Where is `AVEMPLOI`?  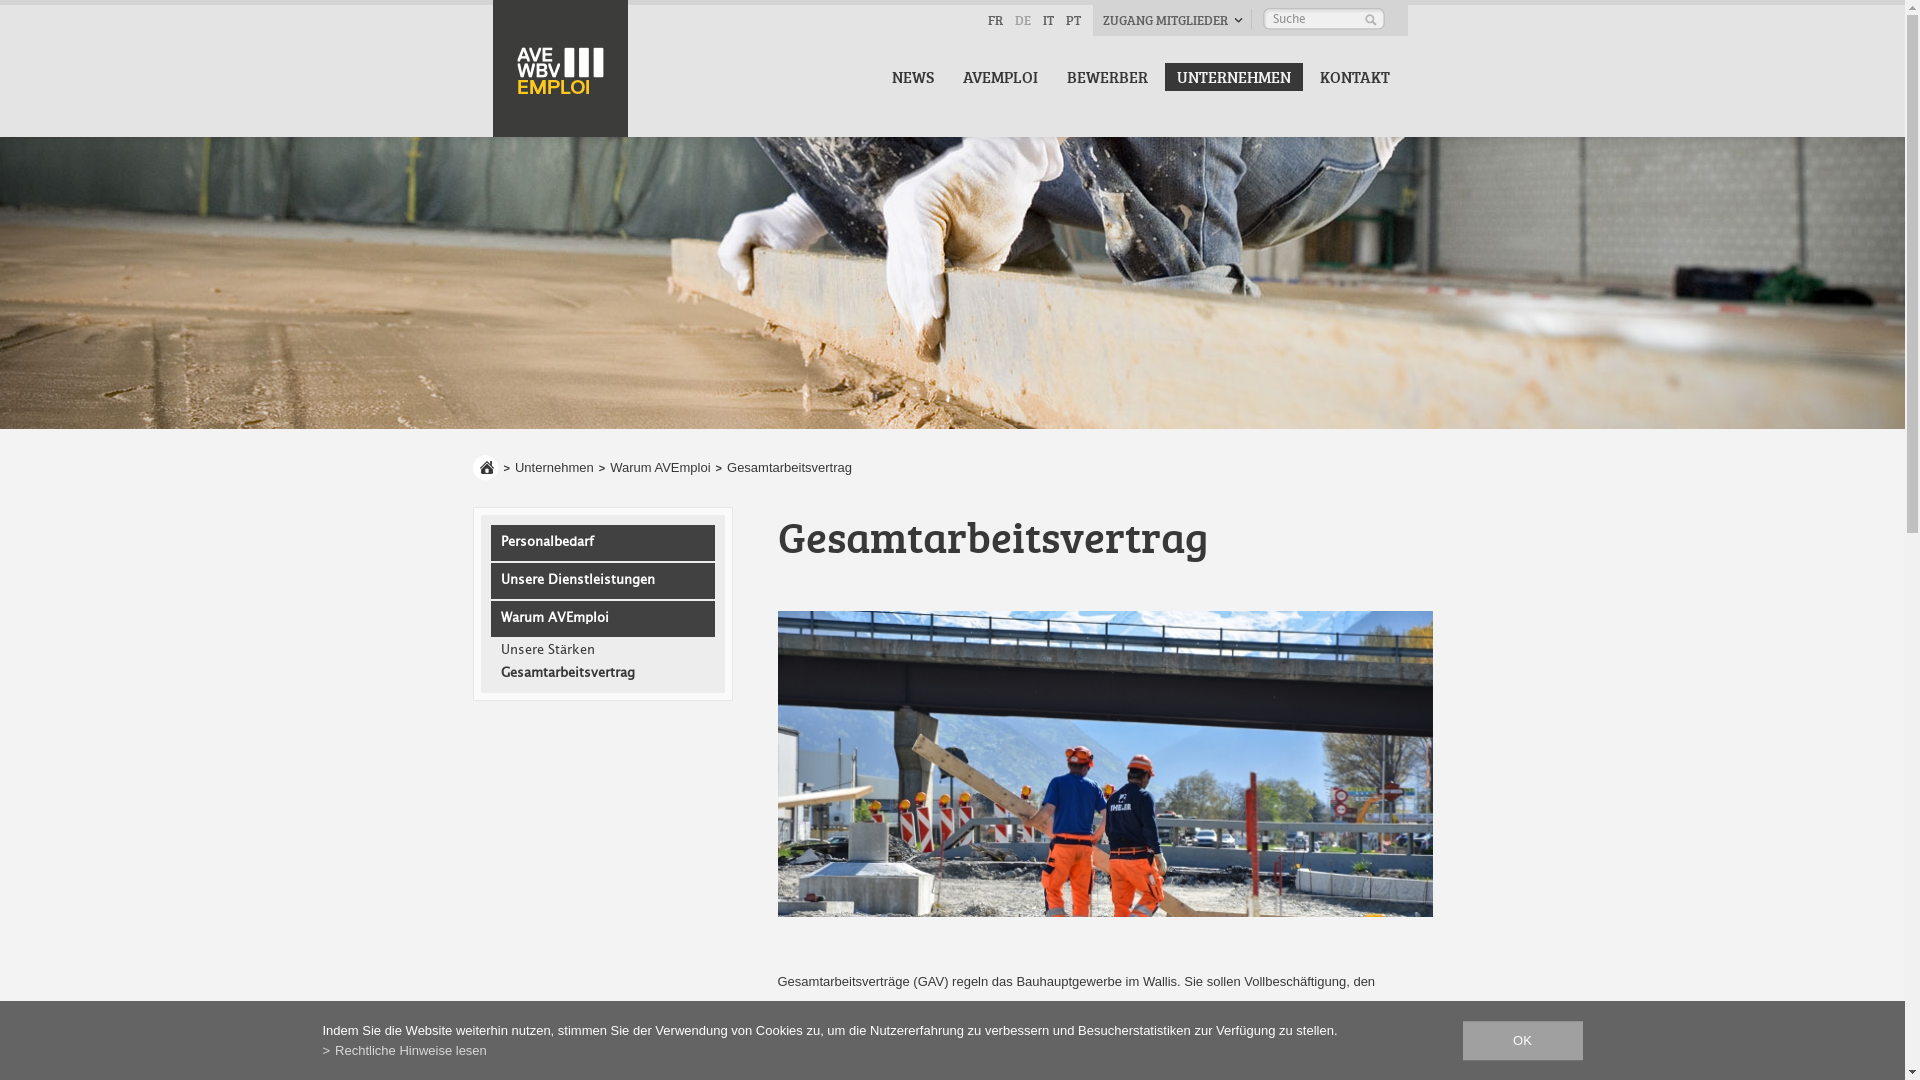 AVEMPLOI is located at coordinates (1000, 77).